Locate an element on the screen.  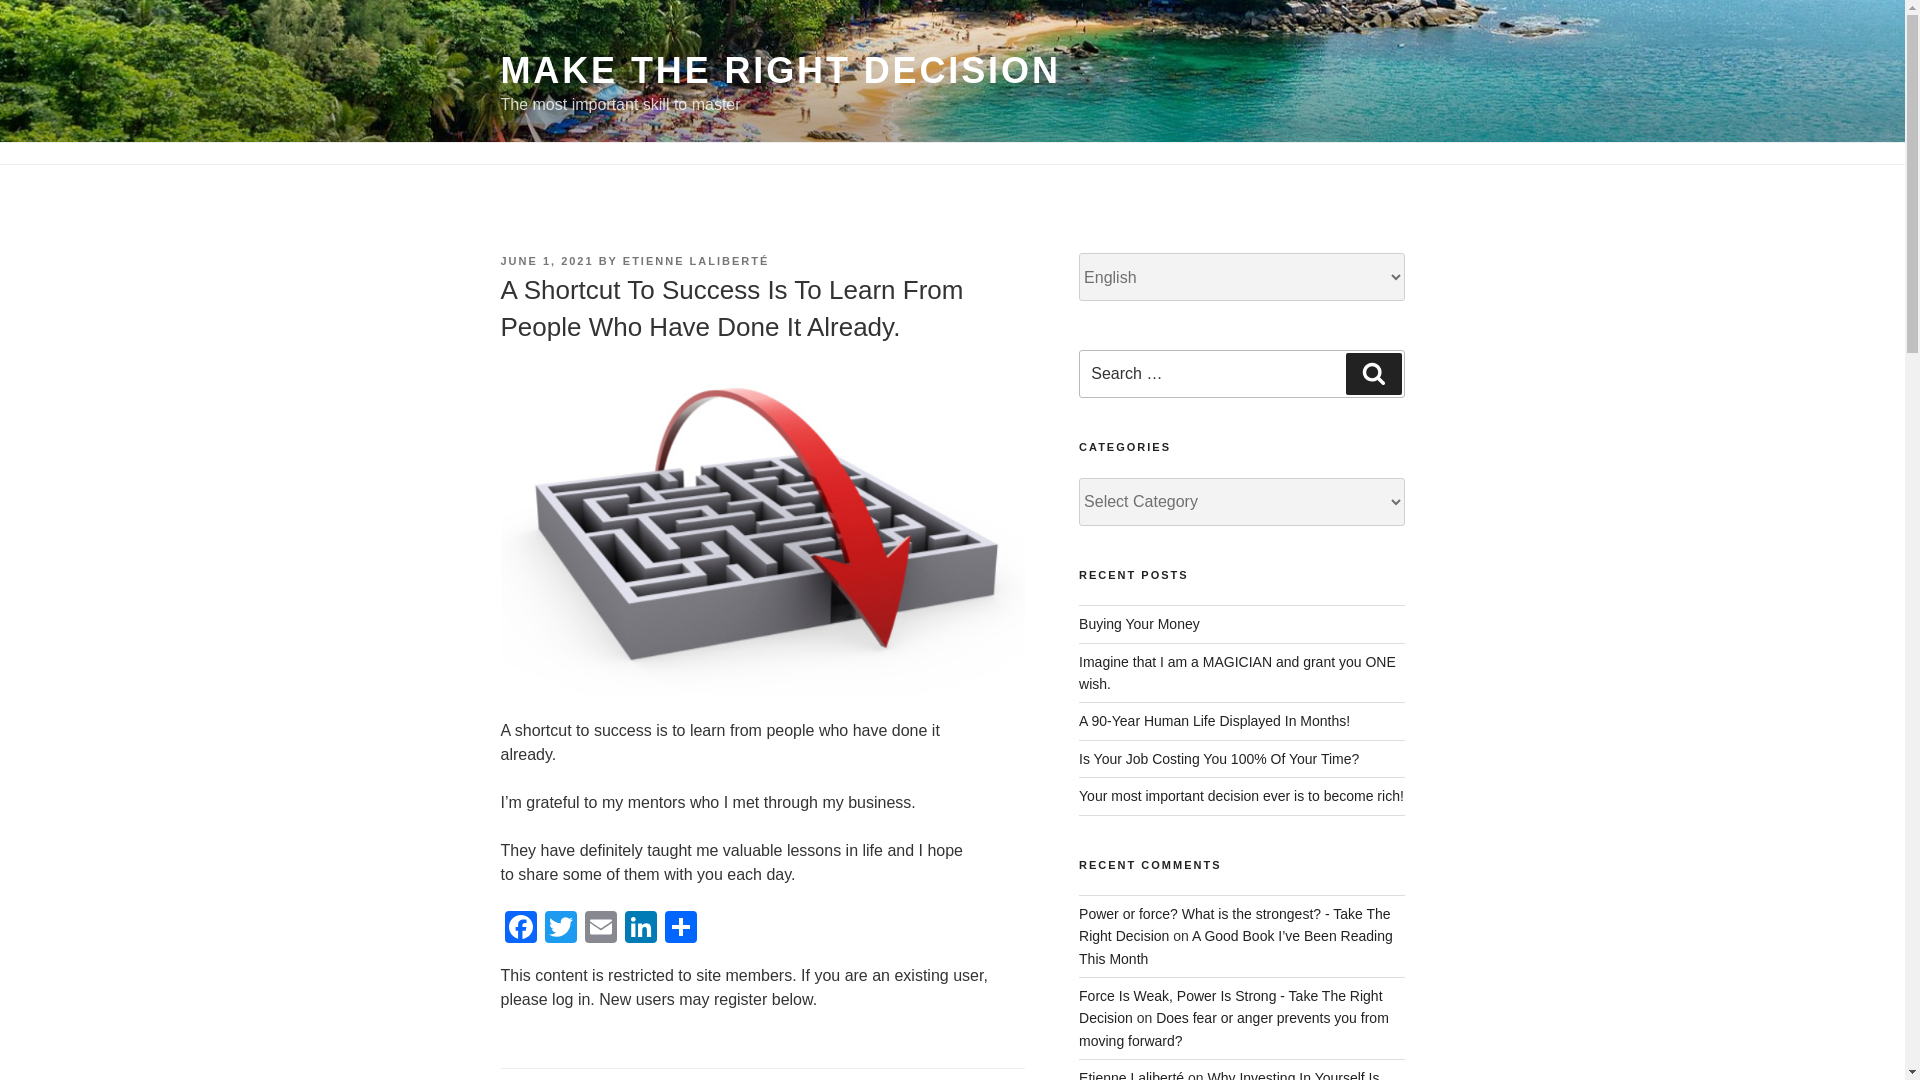
Force Is Weak, Power Is Strong - Take The Right Decision is located at coordinates (1230, 1007).